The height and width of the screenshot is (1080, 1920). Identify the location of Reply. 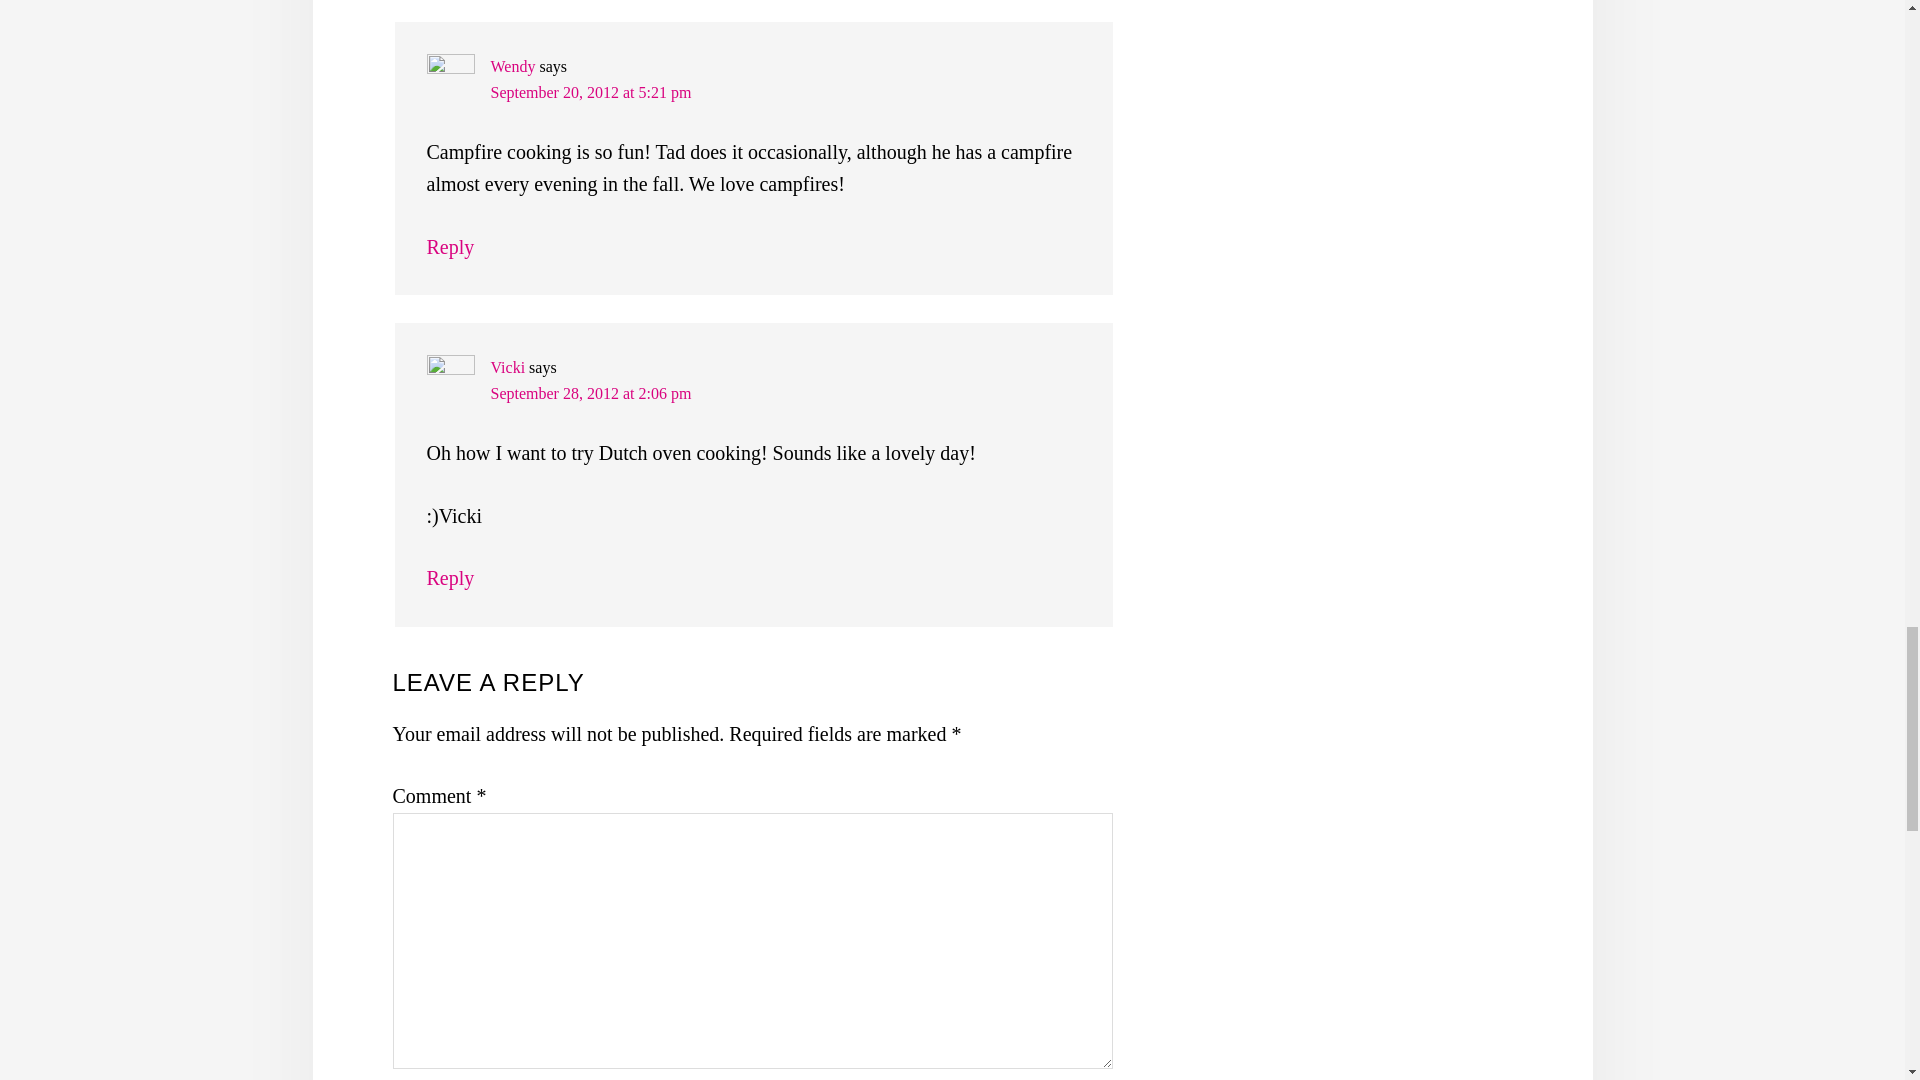
(450, 578).